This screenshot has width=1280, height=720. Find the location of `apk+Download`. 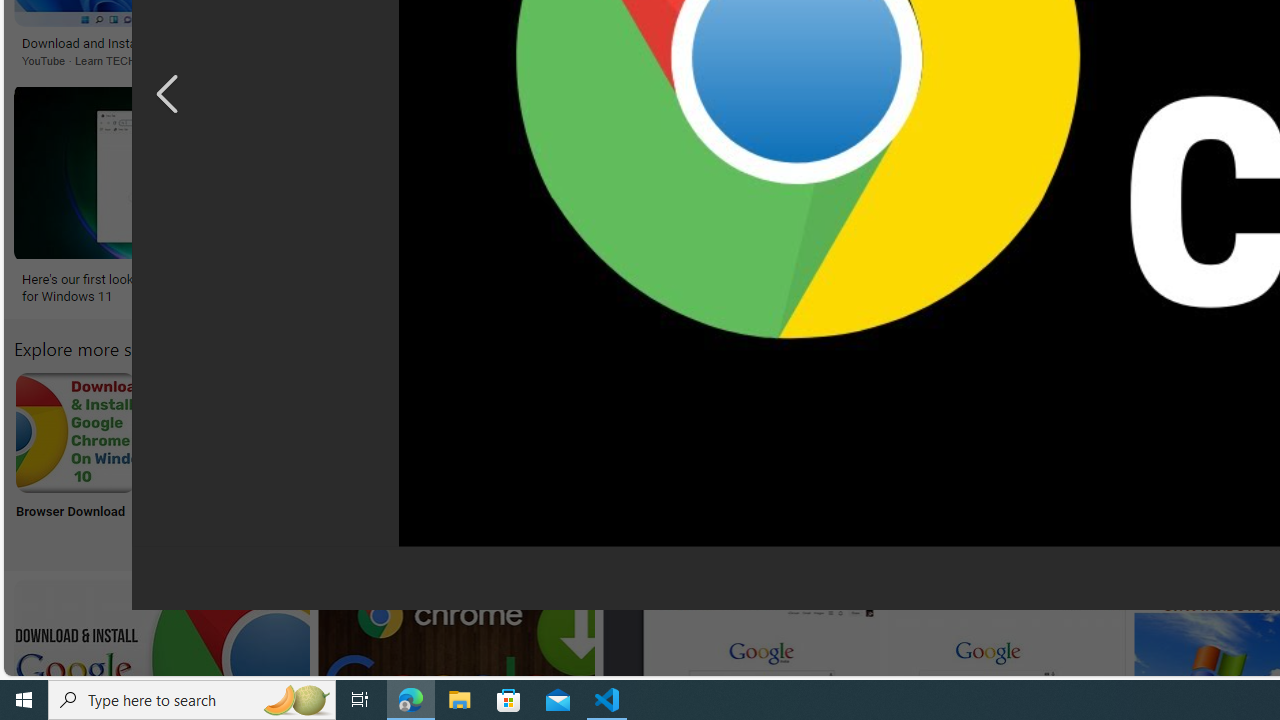

apk+Download is located at coordinates (208, 458).